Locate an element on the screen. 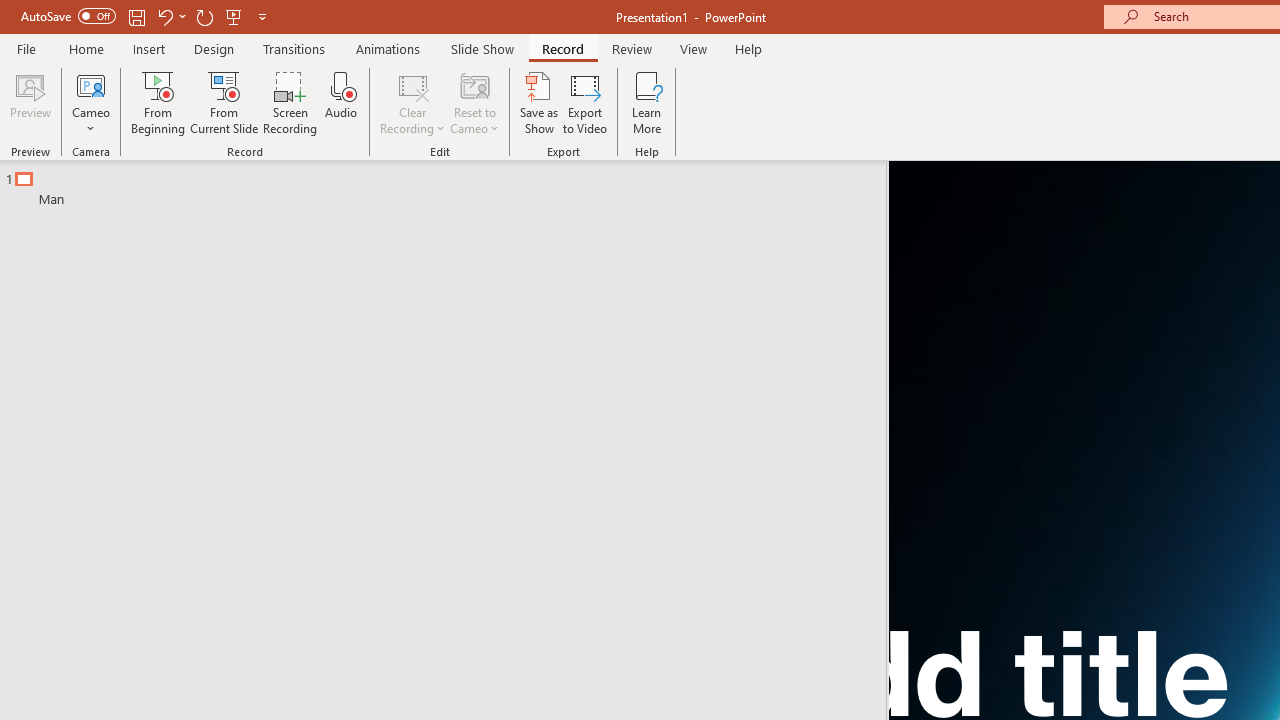 The width and height of the screenshot is (1280, 720). Screen Recording is located at coordinates (290, 102).